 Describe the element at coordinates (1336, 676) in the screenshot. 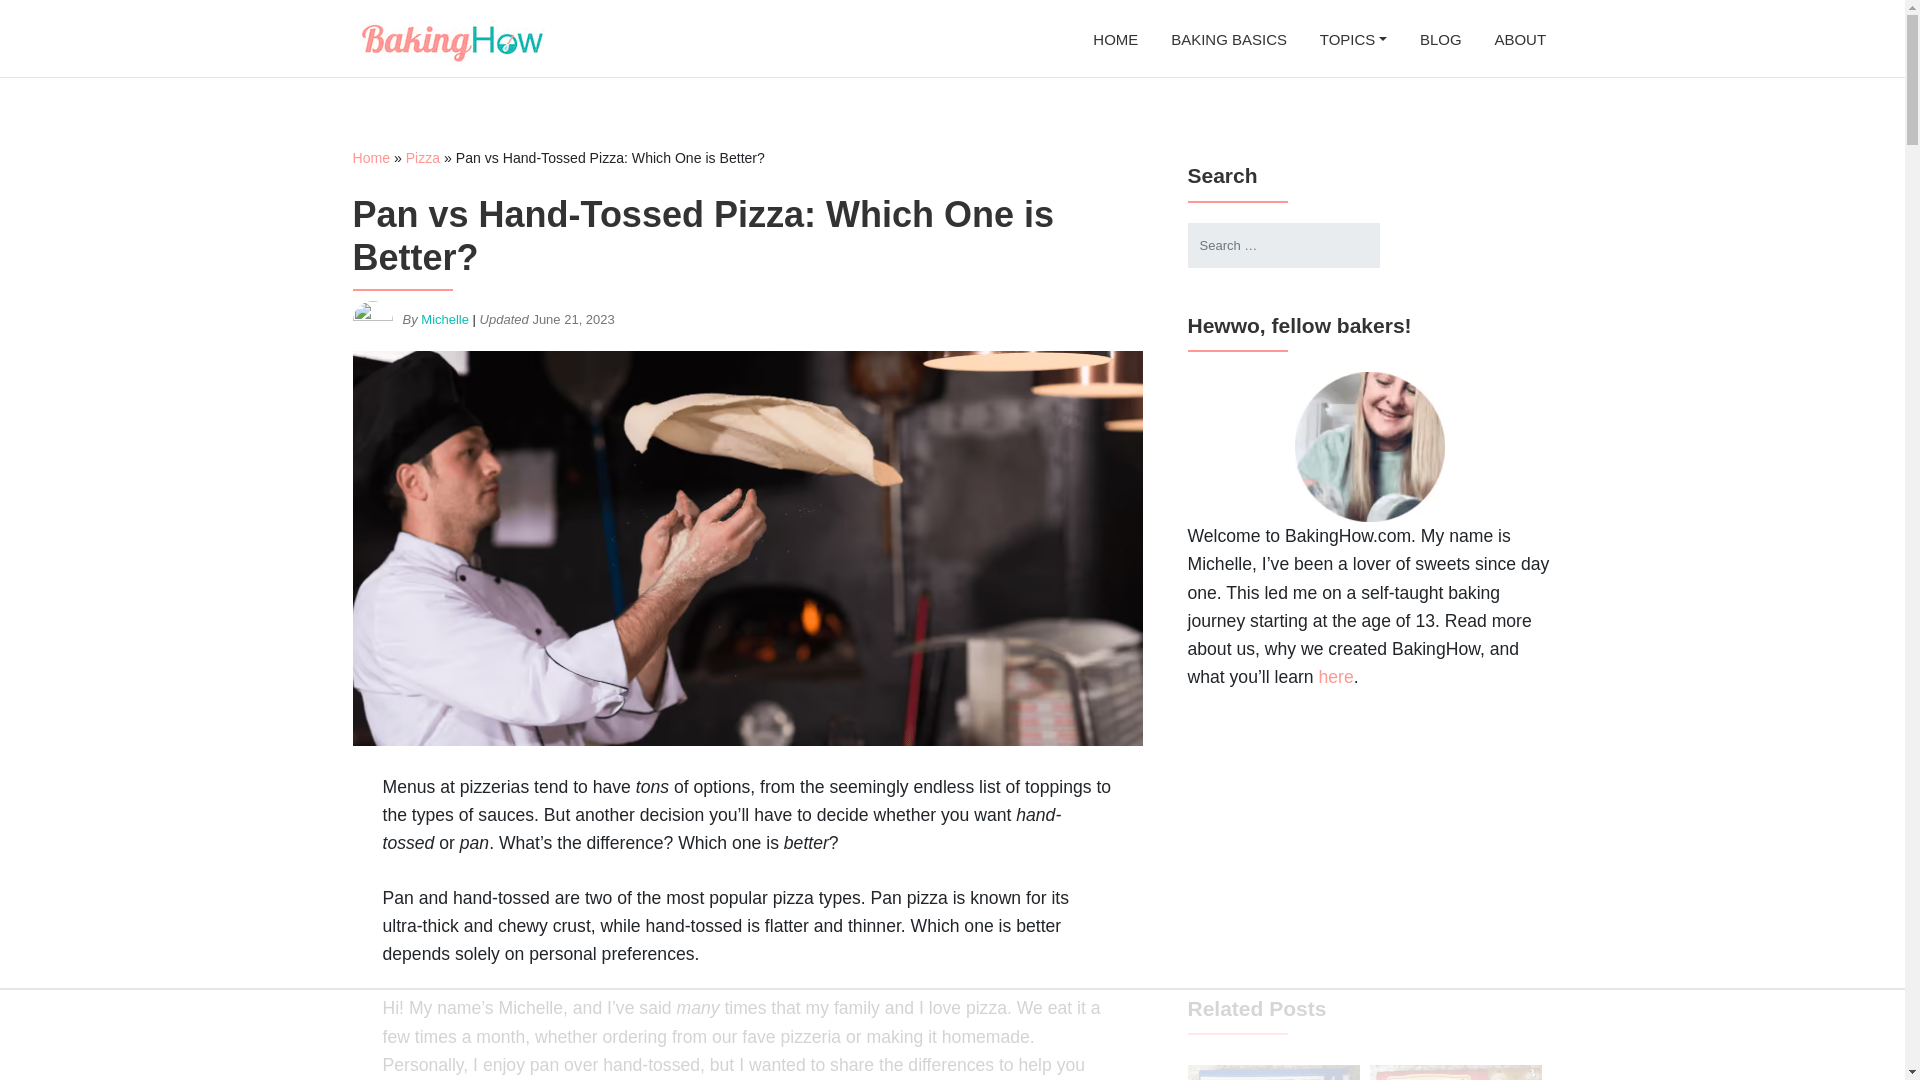

I see `here` at that location.